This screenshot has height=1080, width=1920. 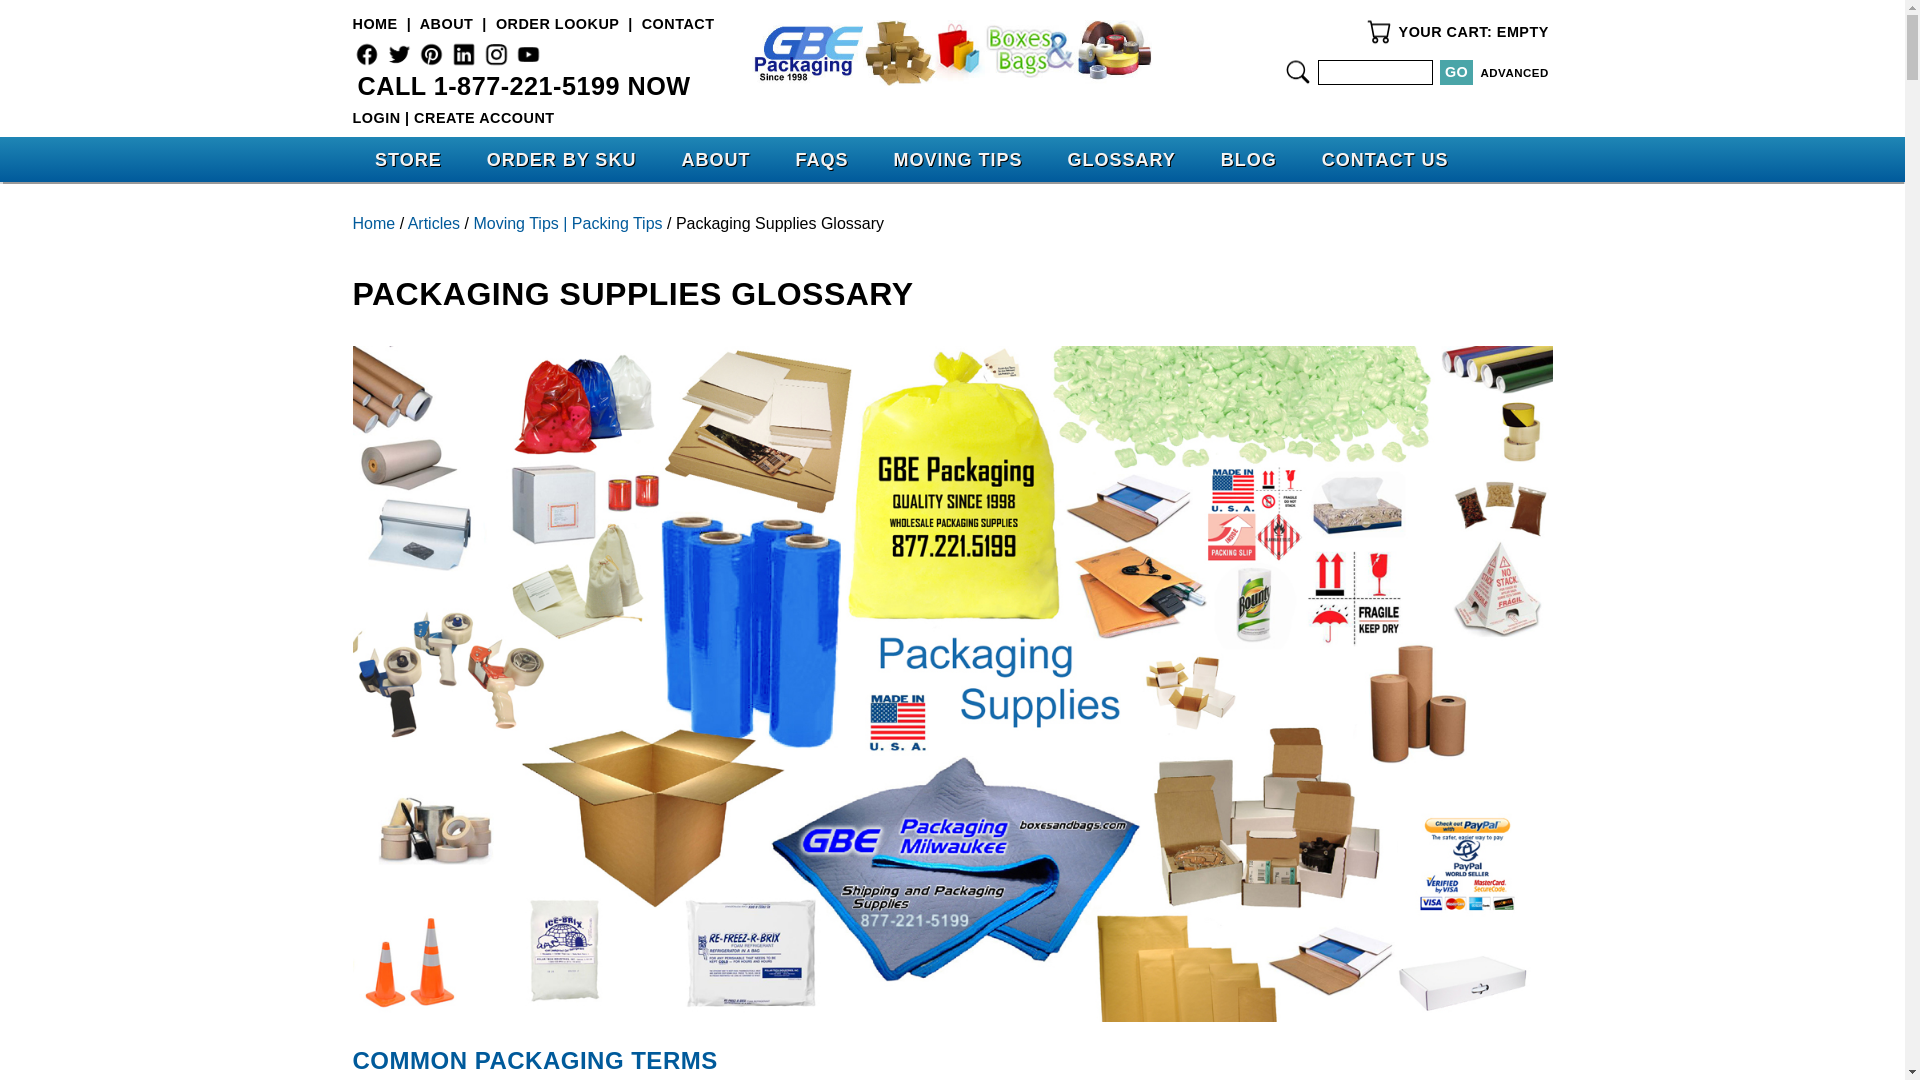 I want to click on PINTEREST, so click(x=430, y=54).